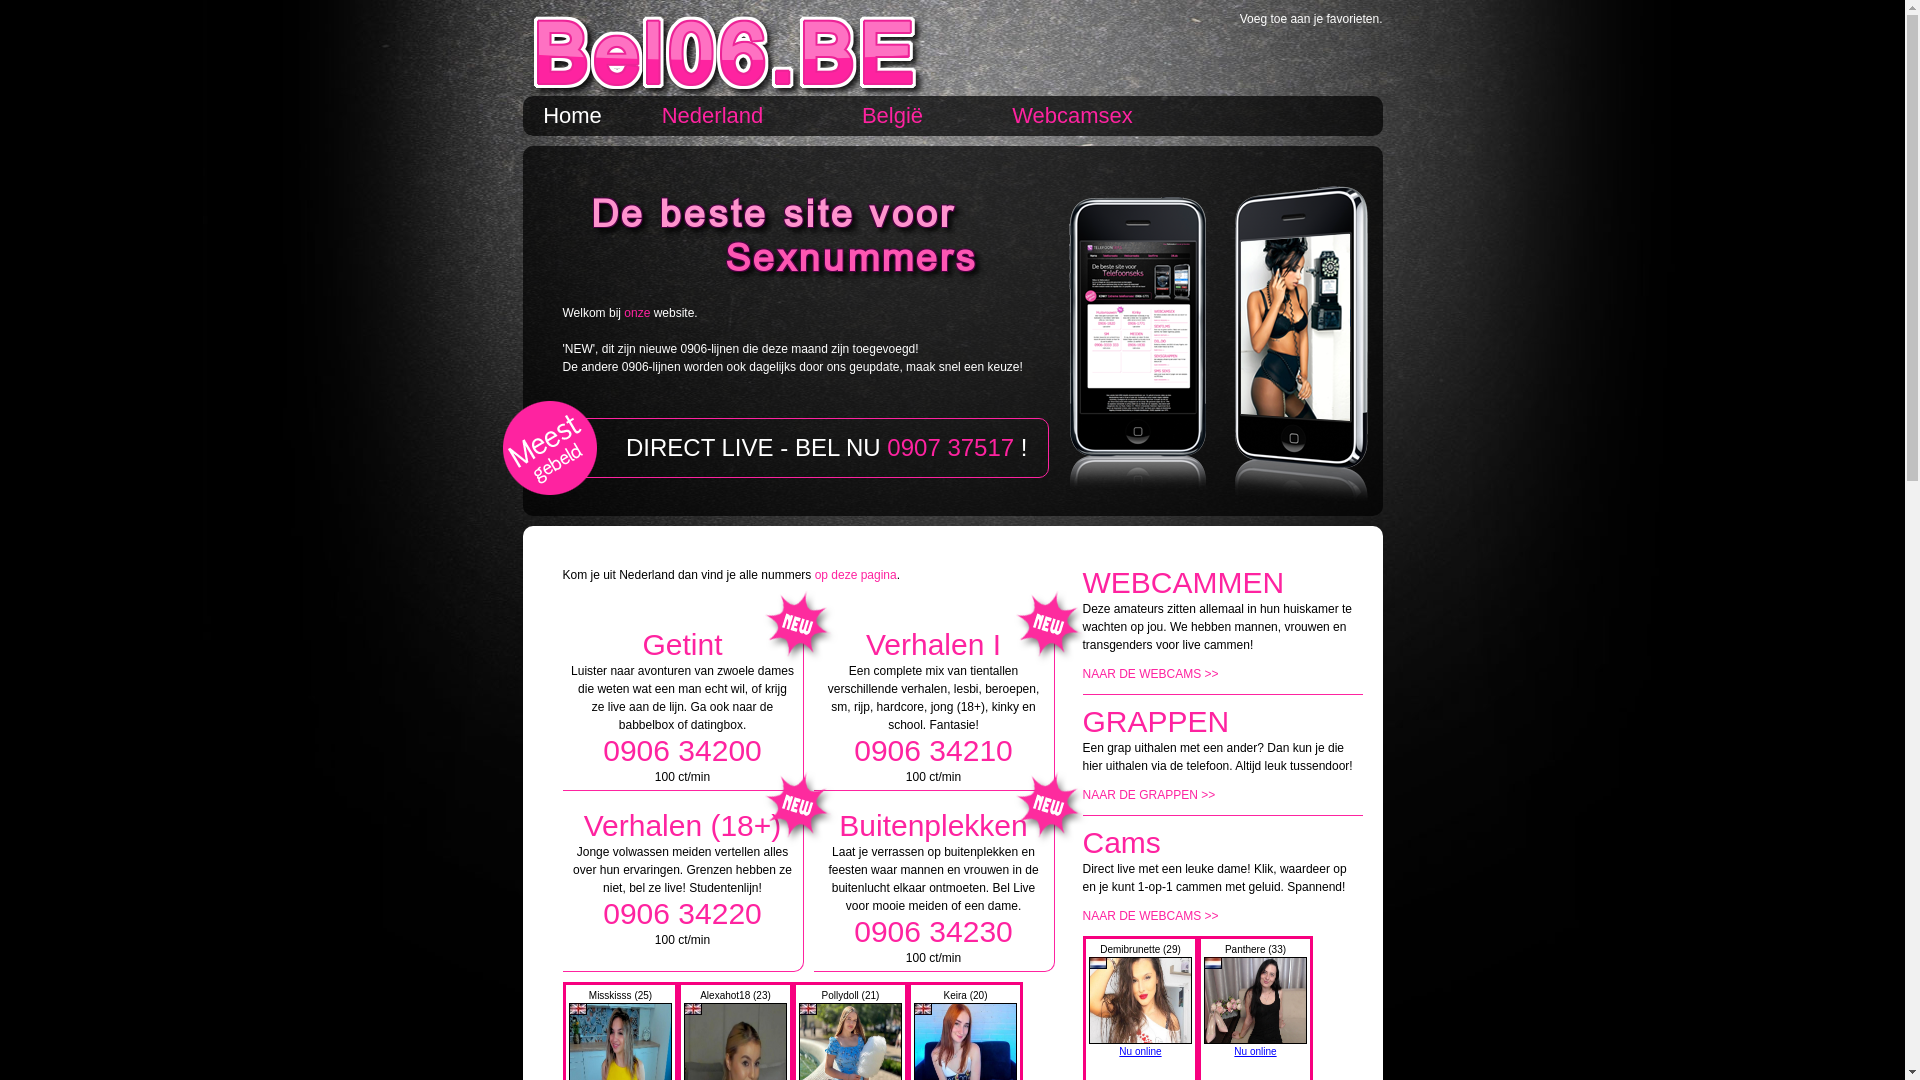 This screenshot has width=1920, height=1080. Describe the element at coordinates (950, 448) in the screenshot. I see `0907 37517` at that location.